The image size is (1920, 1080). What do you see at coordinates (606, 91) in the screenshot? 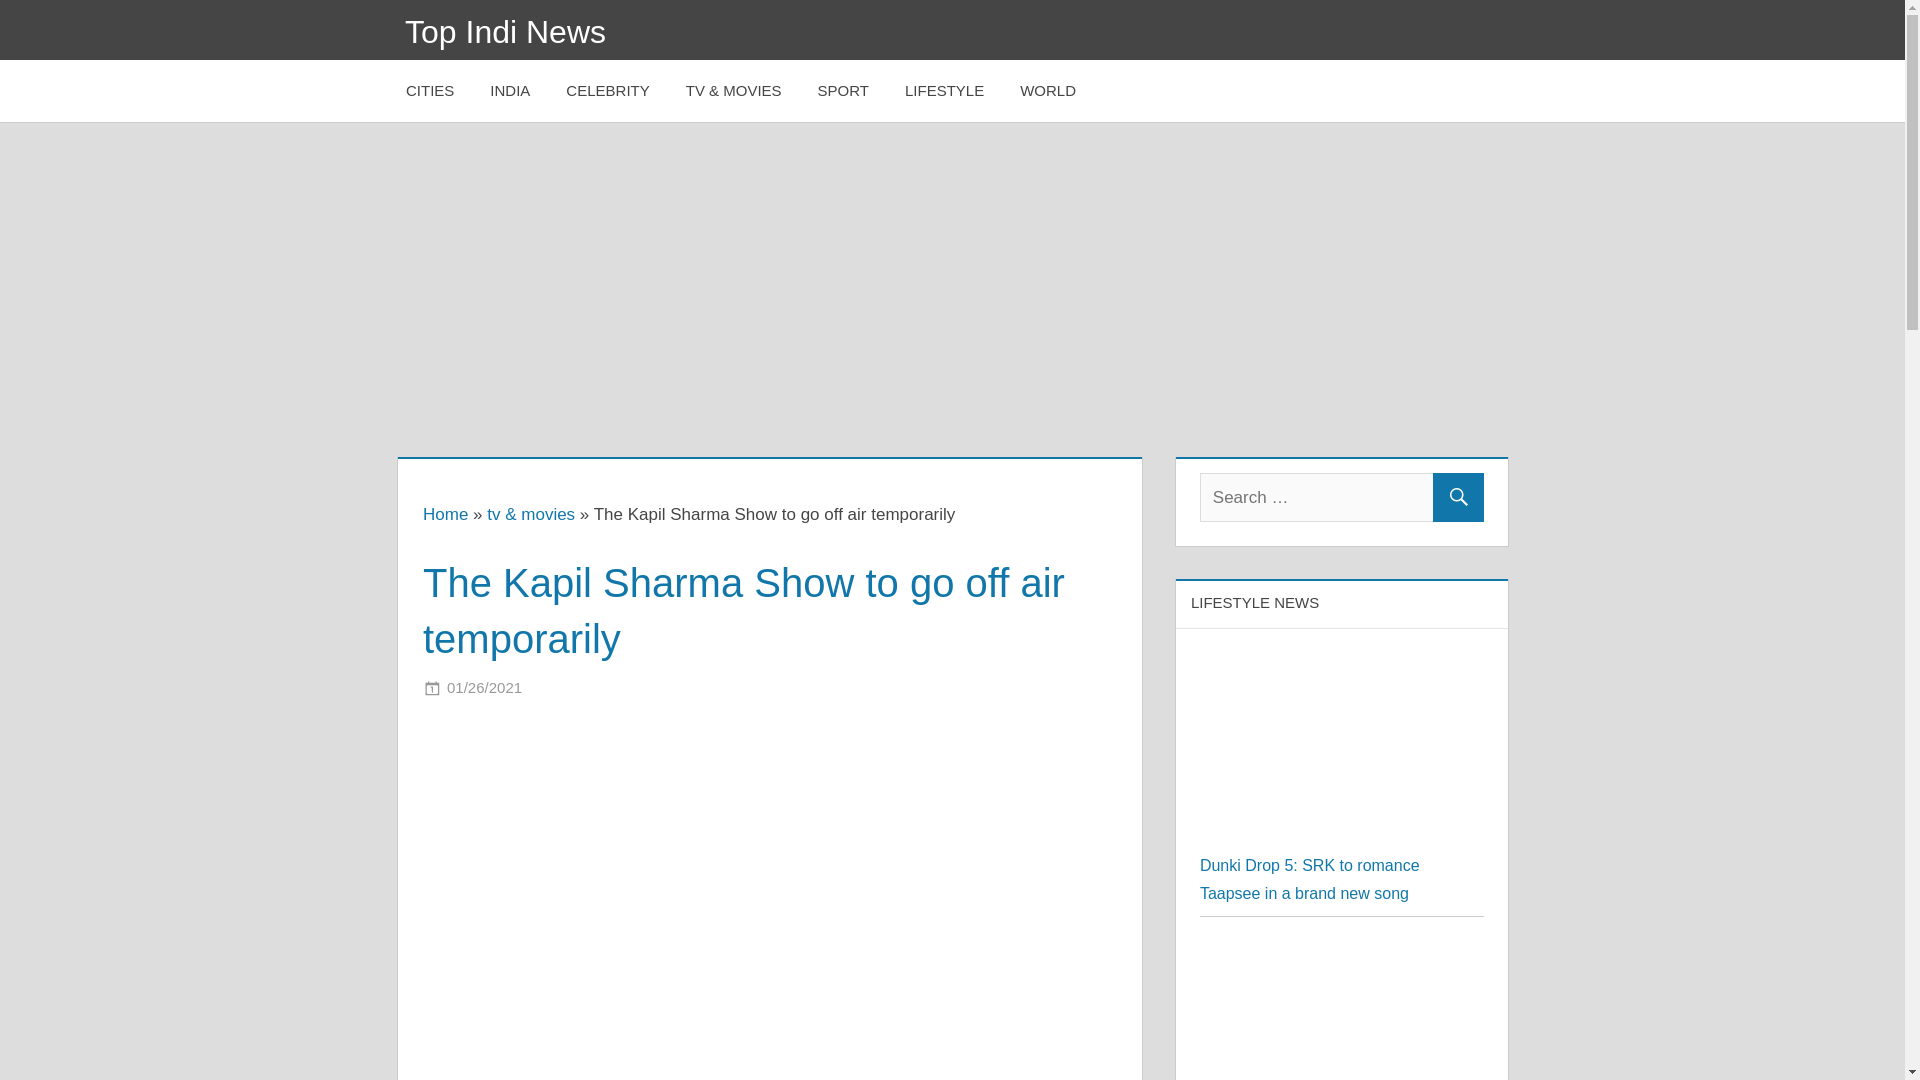
I see `CELEBRITY` at bounding box center [606, 91].